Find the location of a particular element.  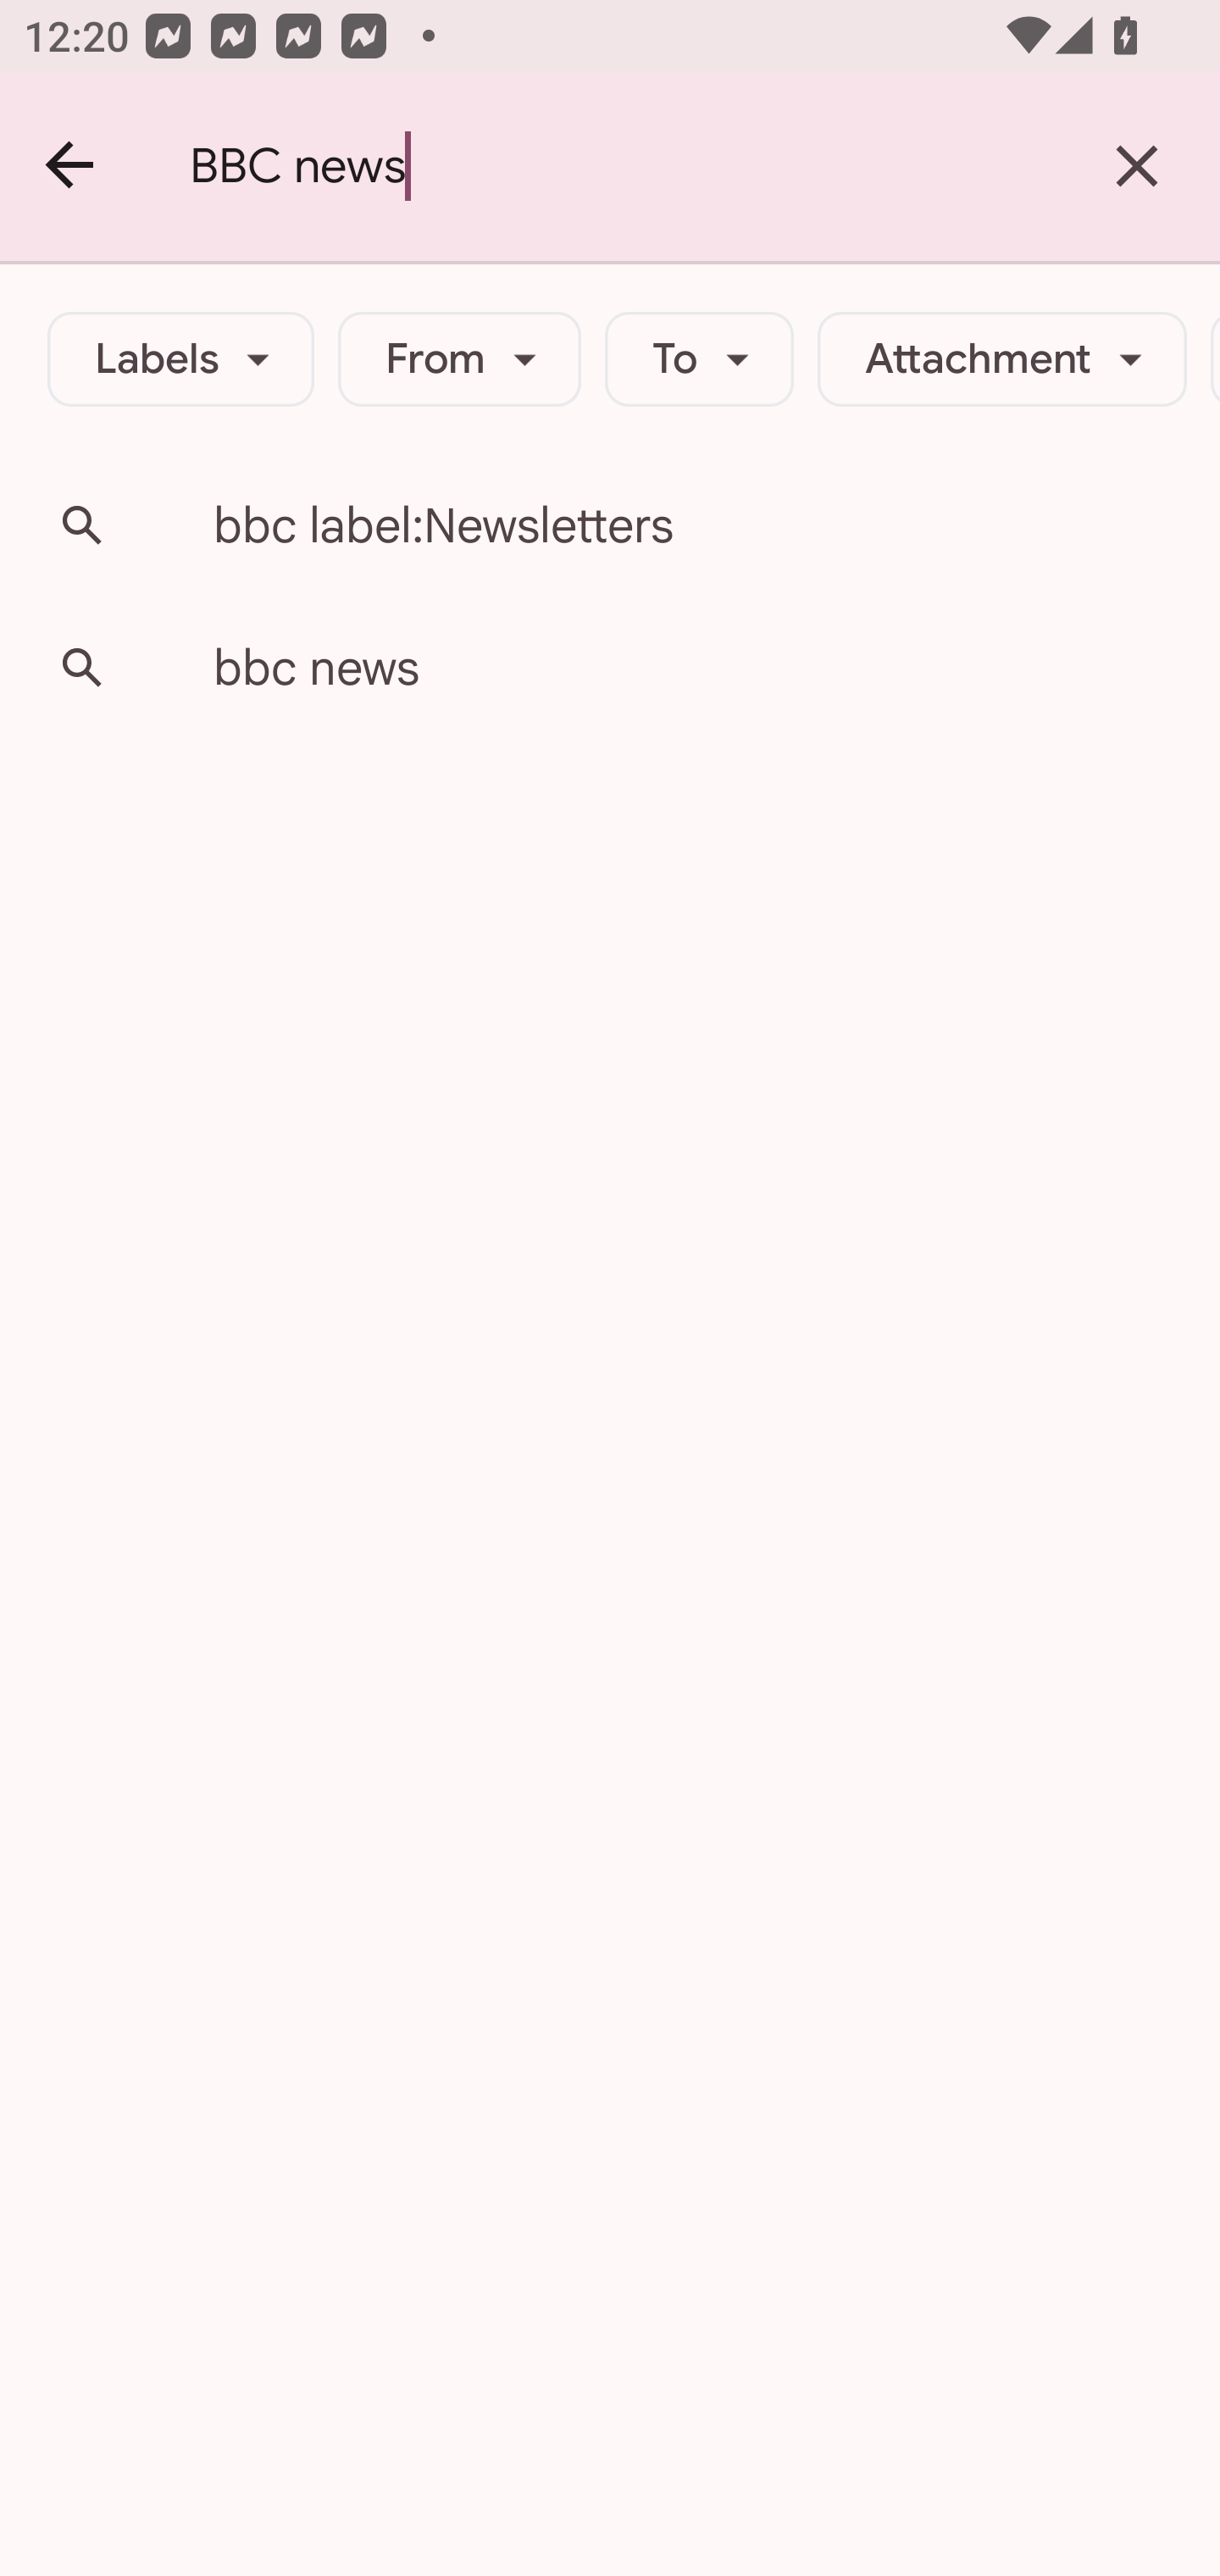

To is located at coordinates (700, 359).